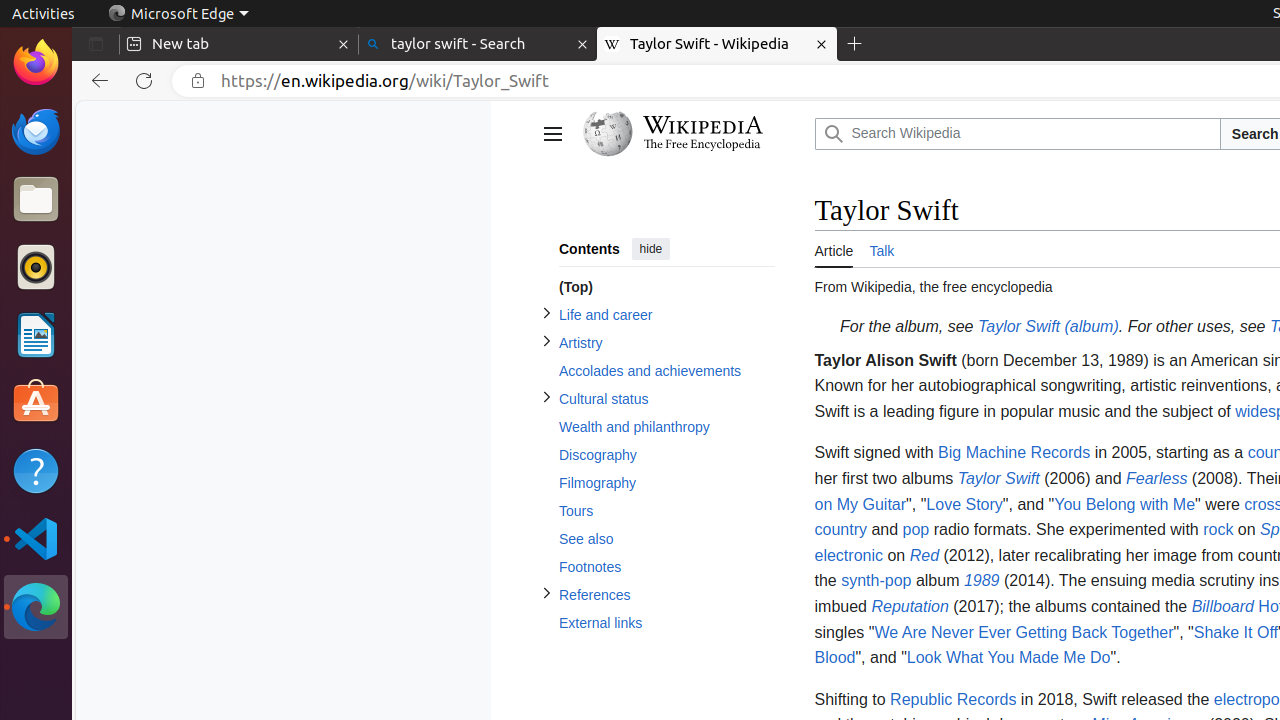 Image resolution: width=1280 pixels, height=720 pixels. What do you see at coordinates (36, 538) in the screenshot?
I see `Visual Studio Code` at bounding box center [36, 538].